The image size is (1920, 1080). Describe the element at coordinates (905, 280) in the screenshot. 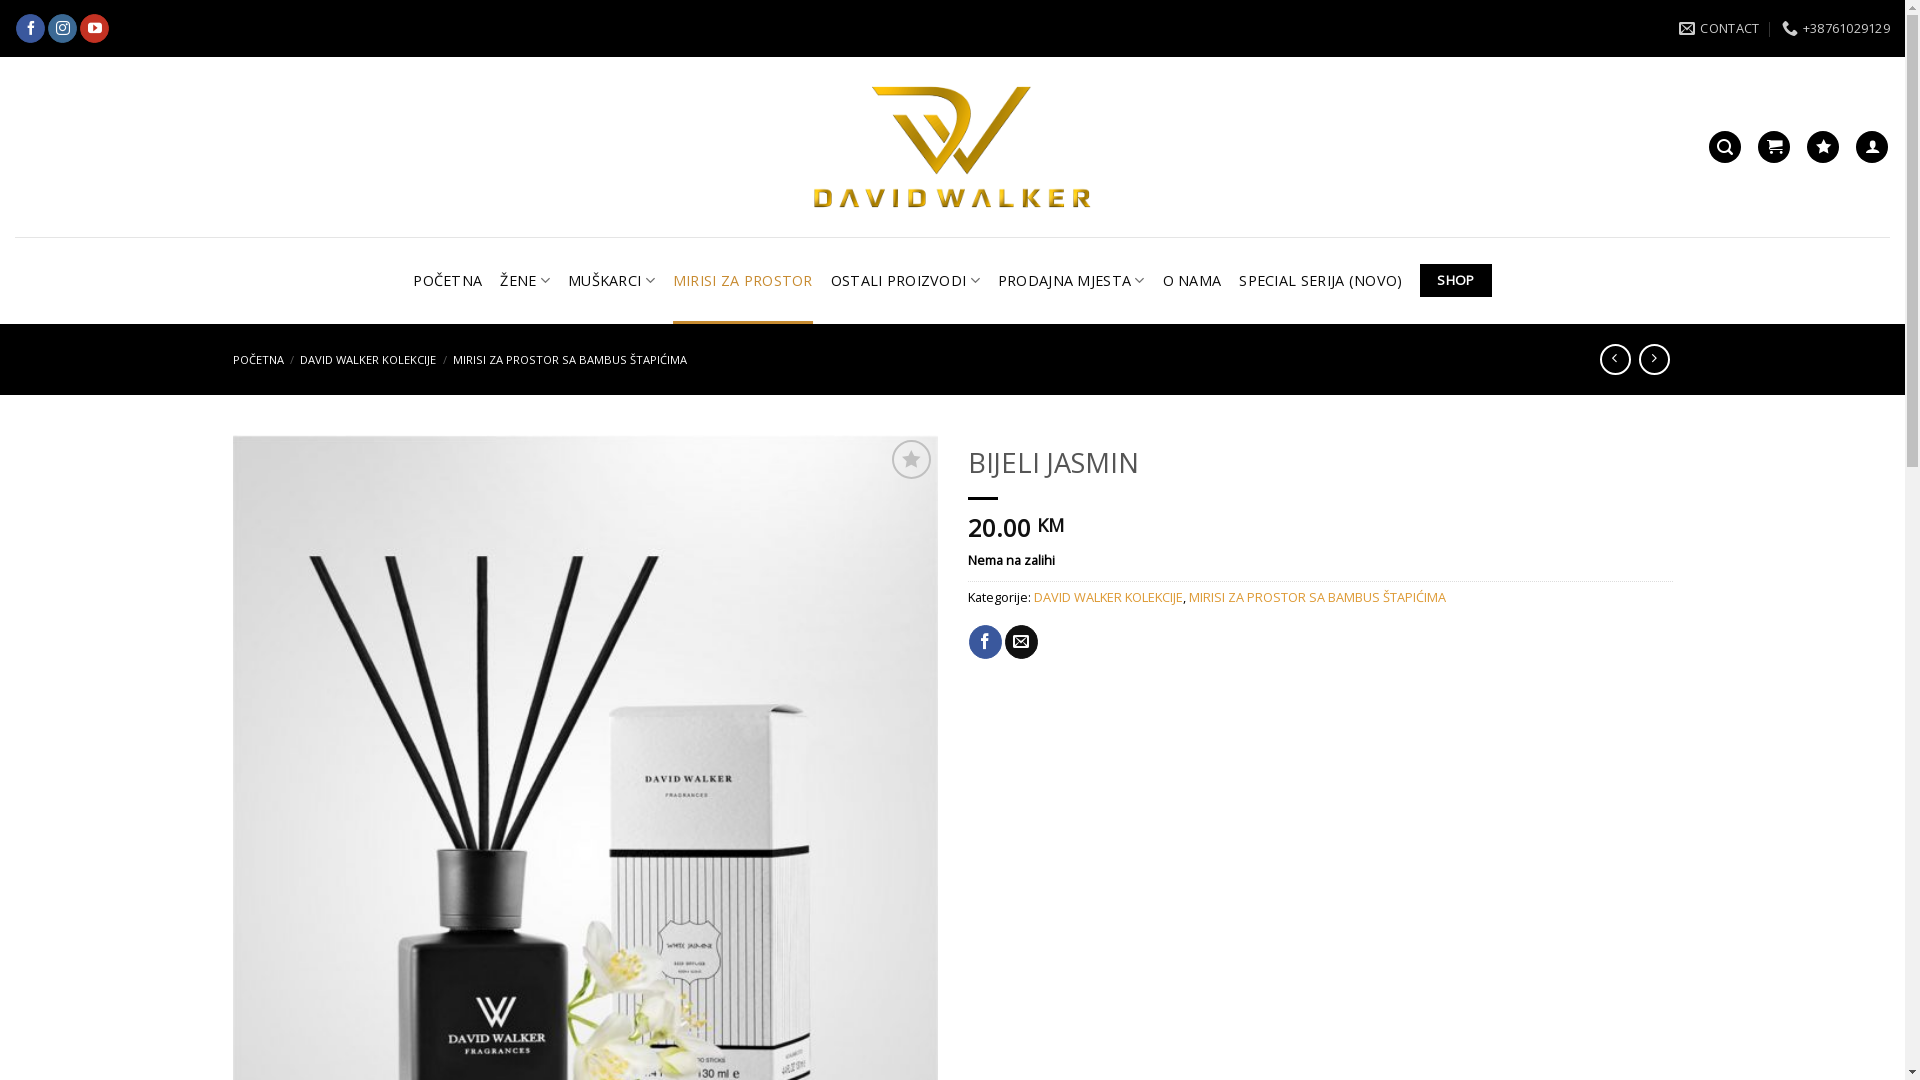

I see `OSTALI PROIZVODI` at that location.